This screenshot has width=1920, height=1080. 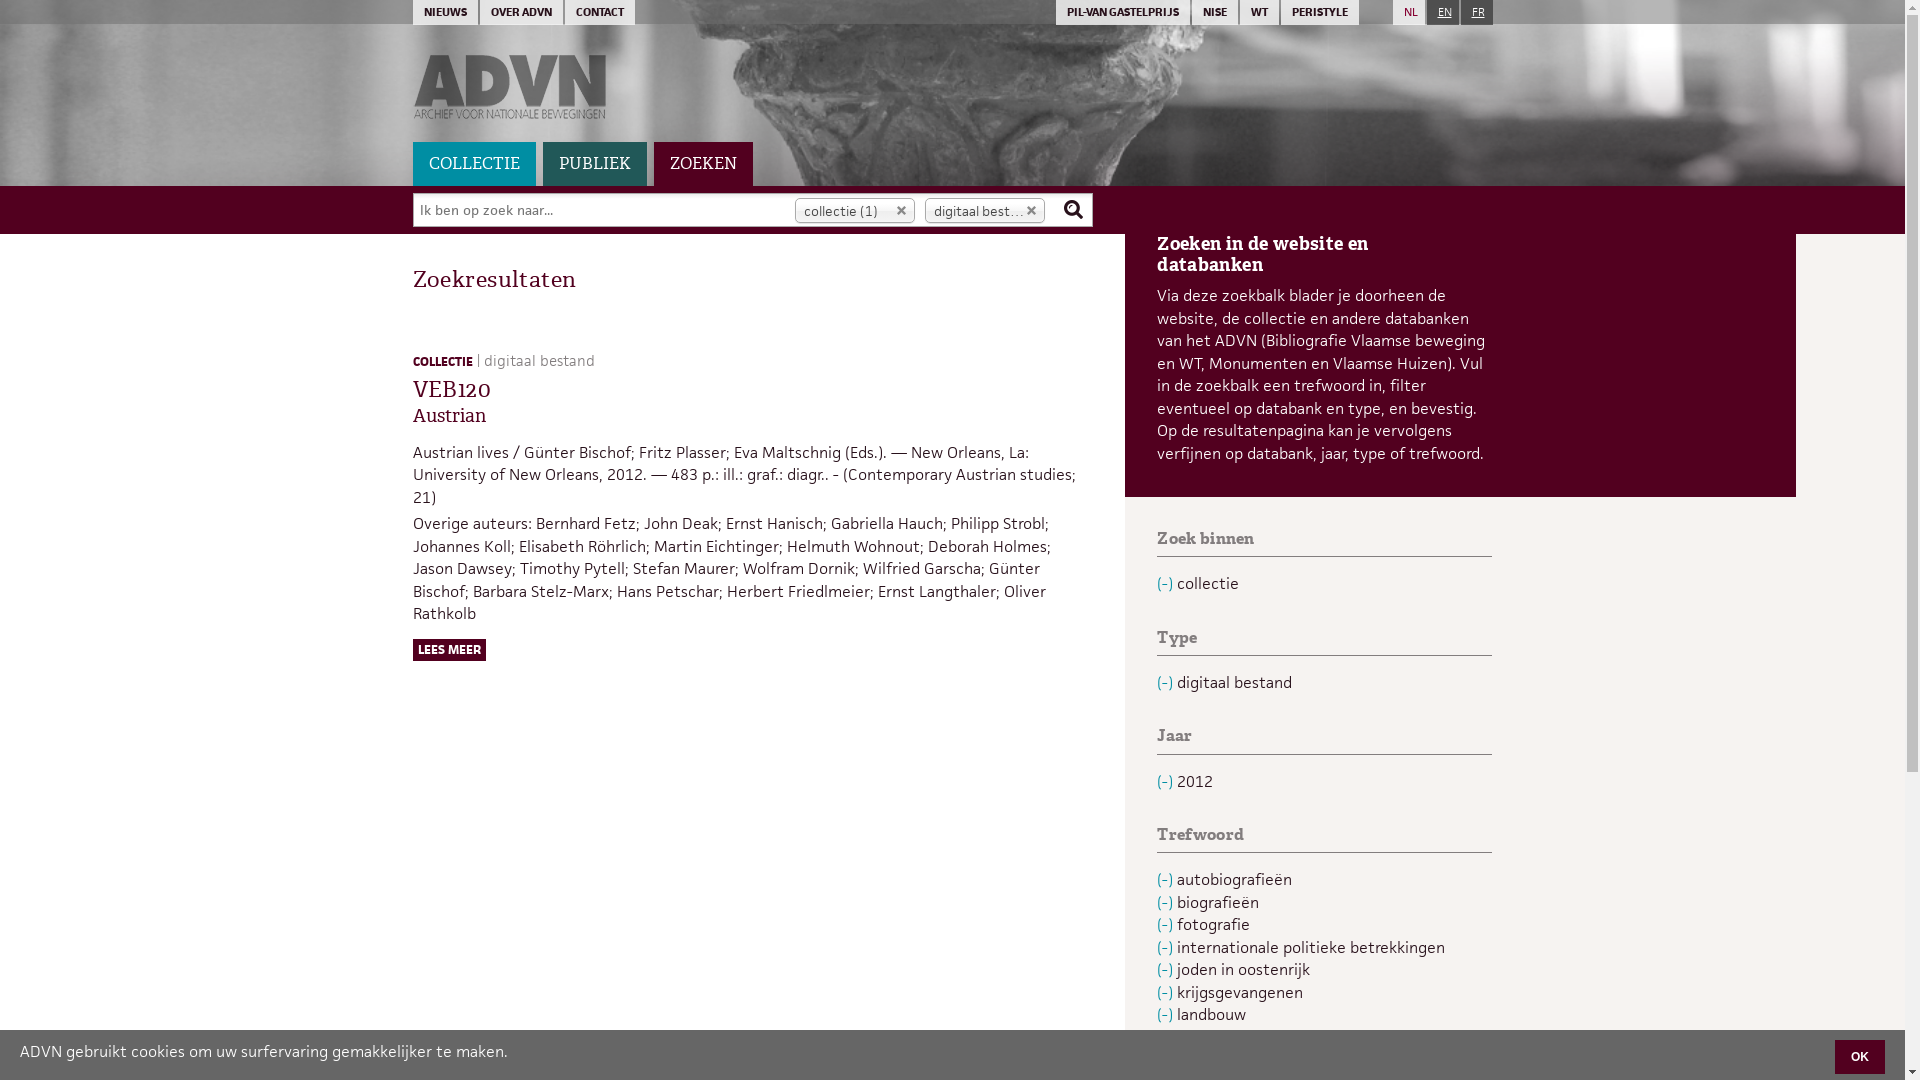 I want to click on WT, so click(x=1260, y=12).